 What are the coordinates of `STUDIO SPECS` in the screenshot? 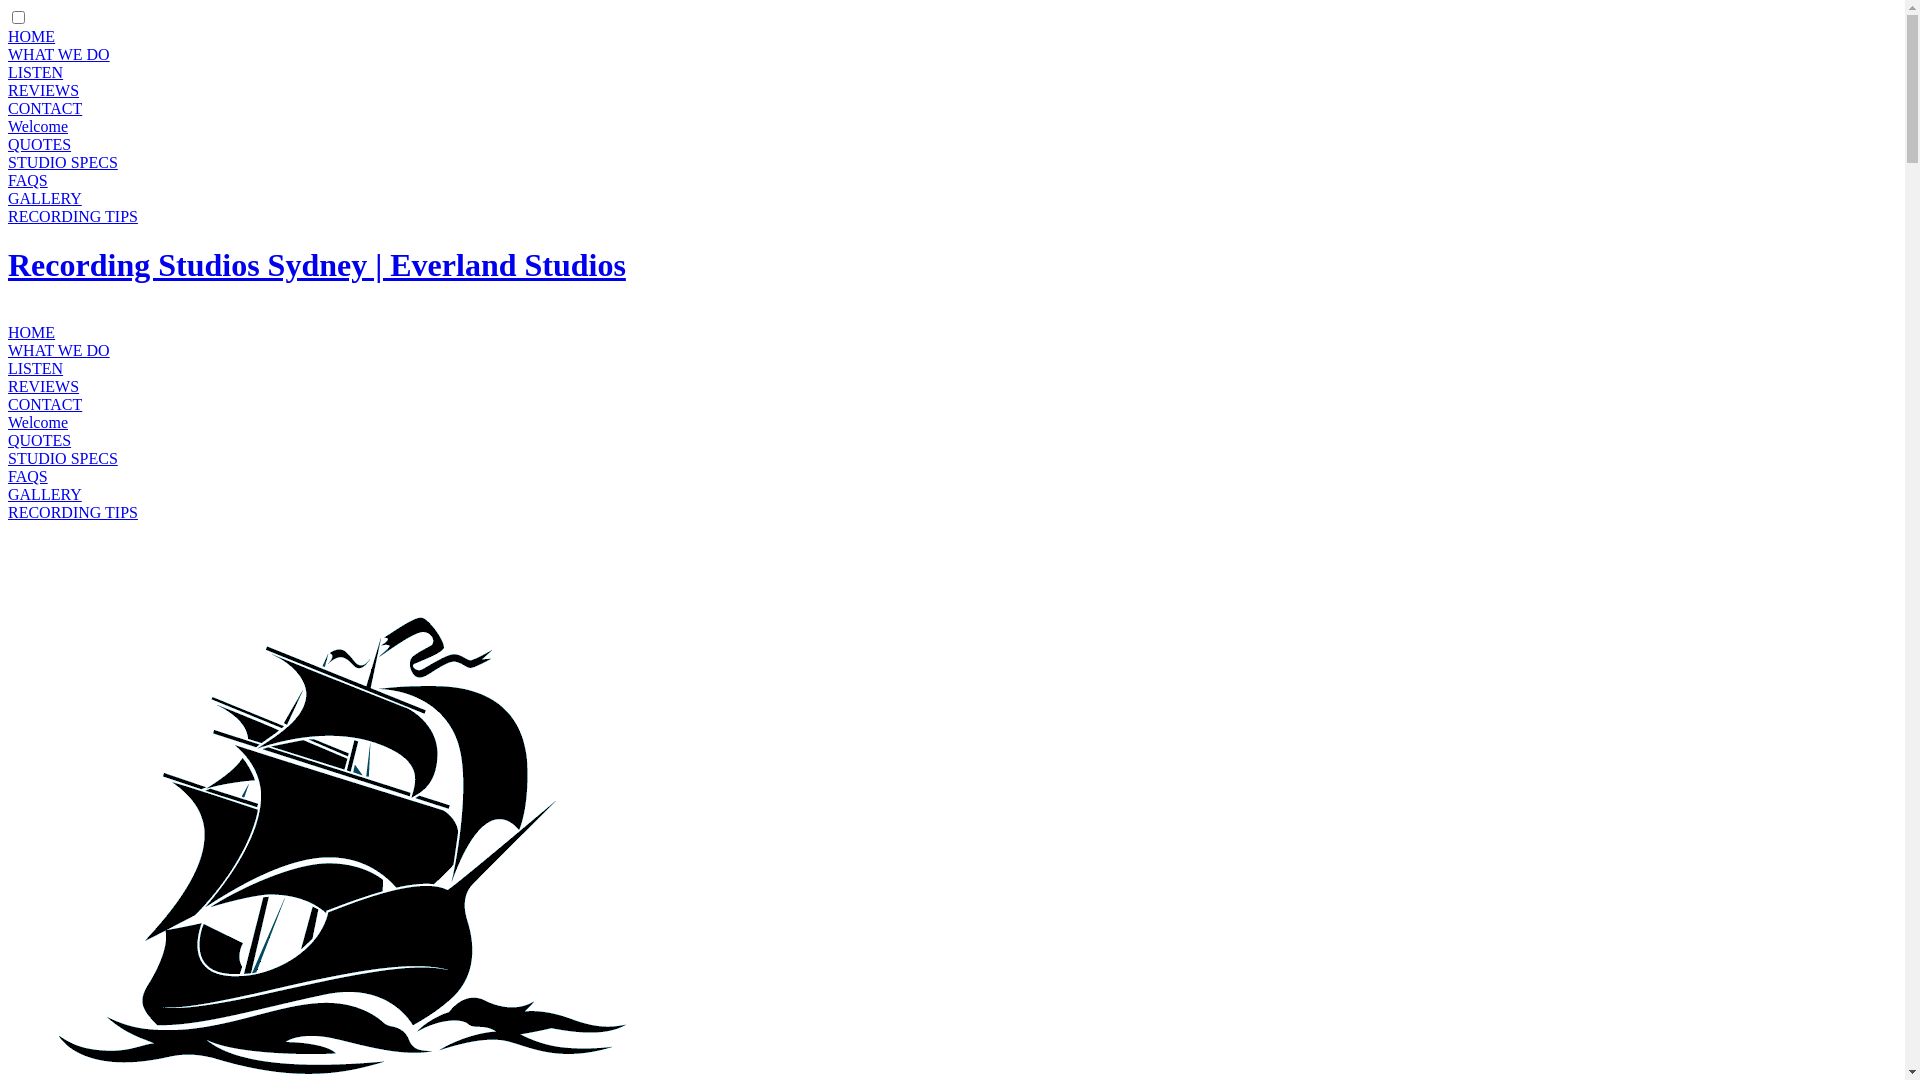 It's located at (63, 162).